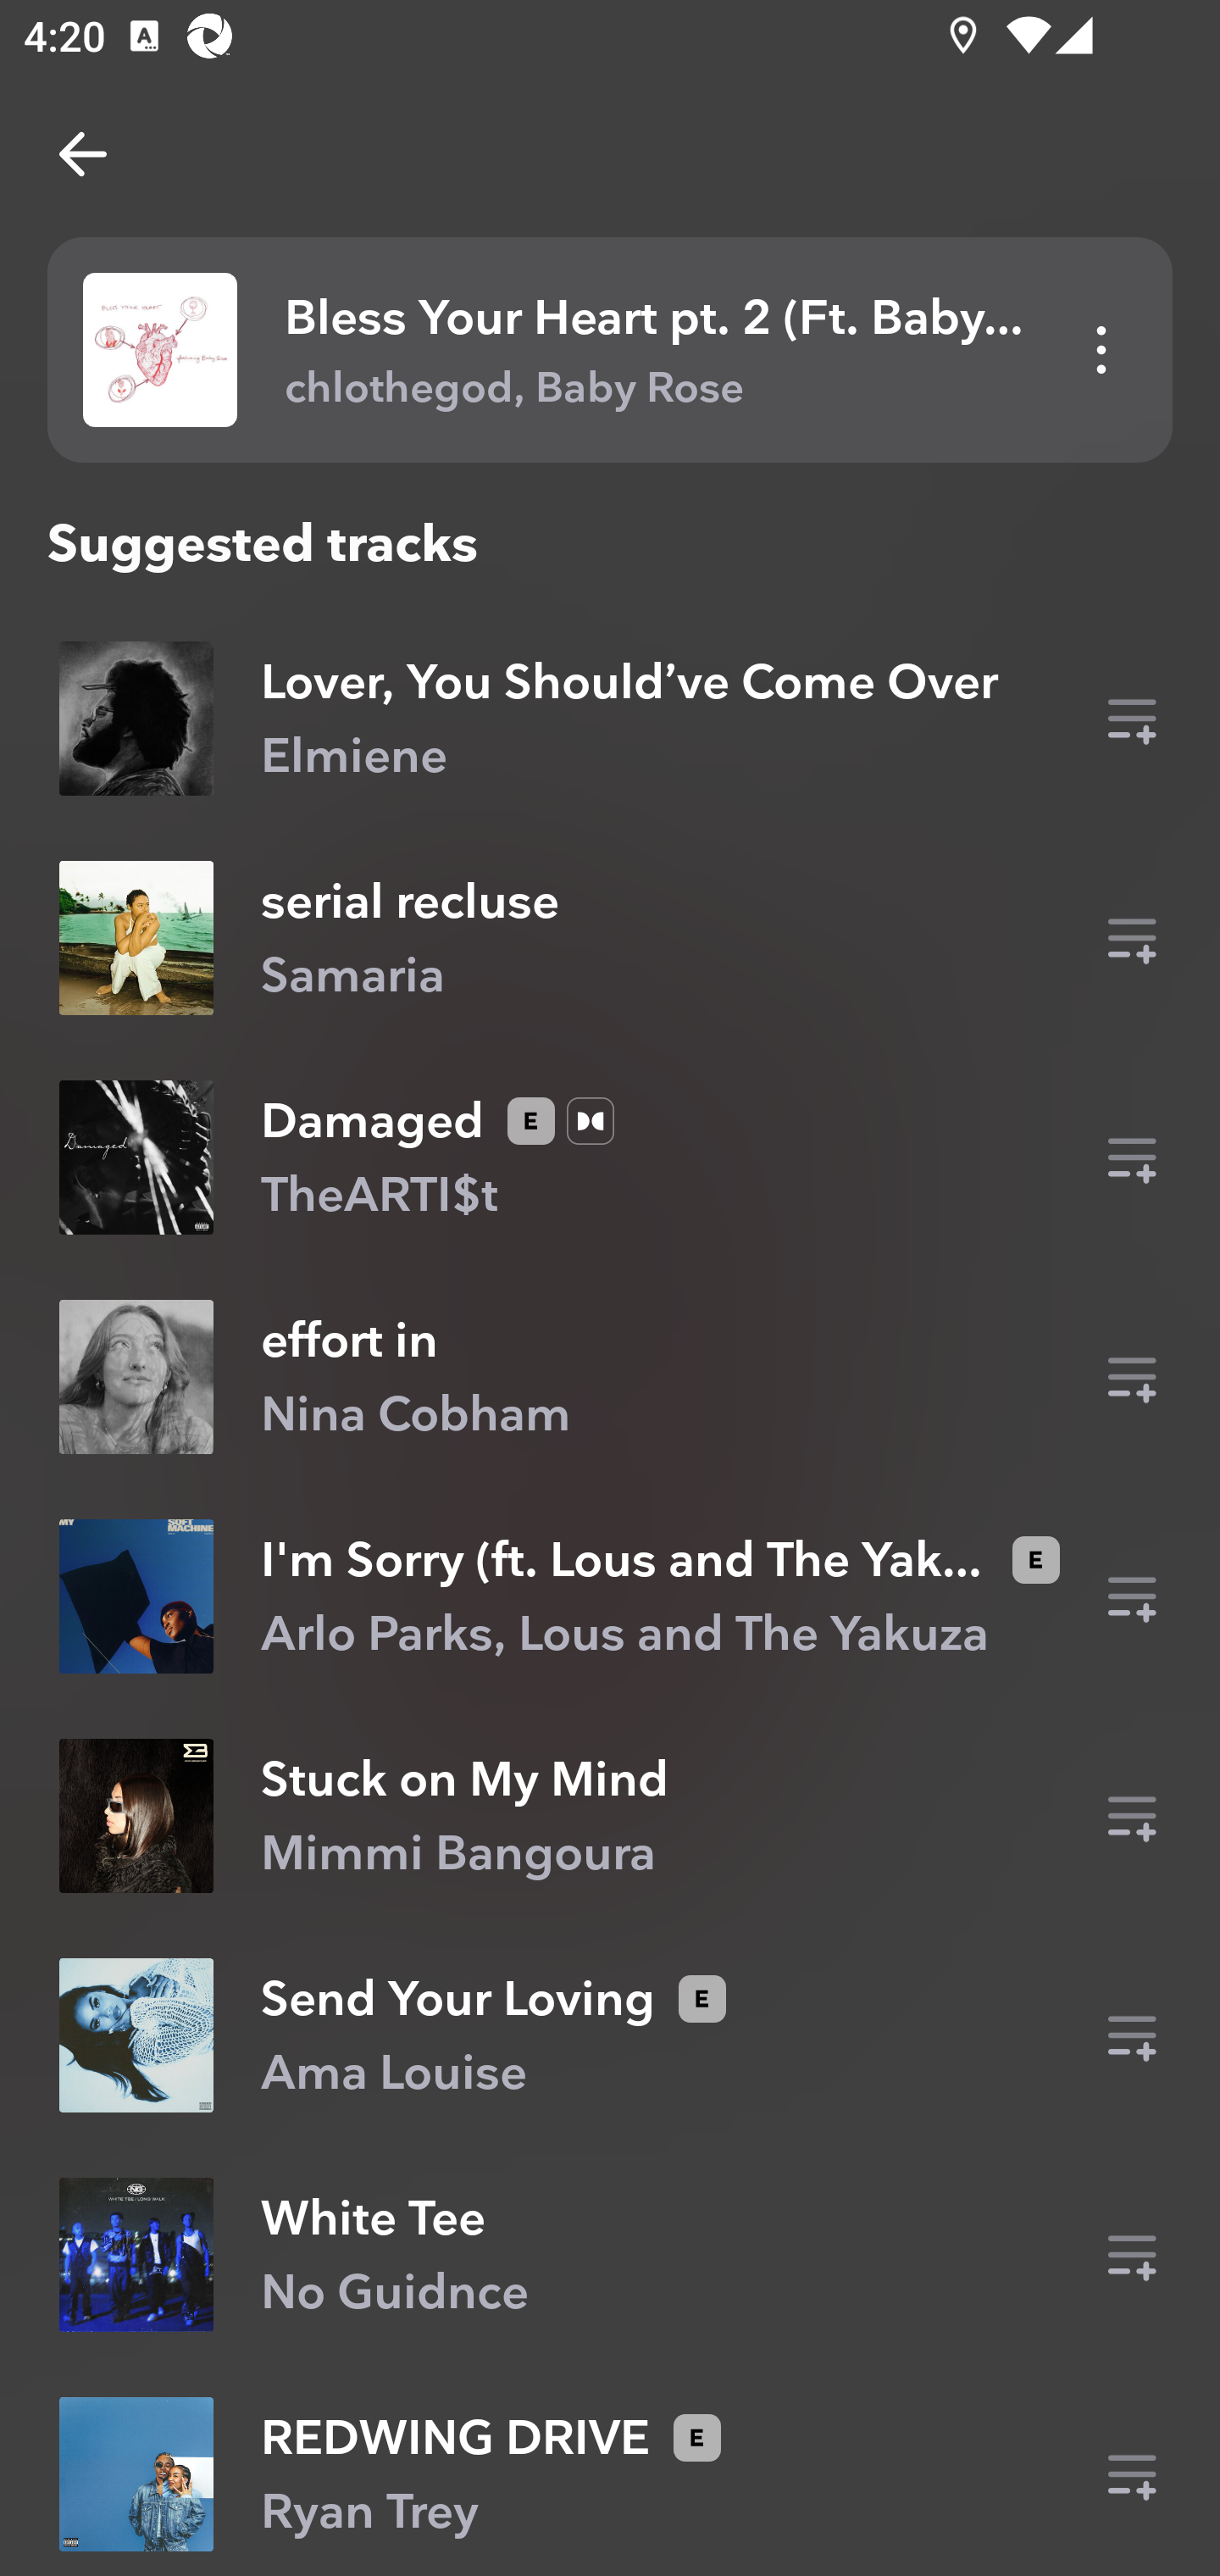  I want to click on serial recluse Samaria, so click(610, 937).